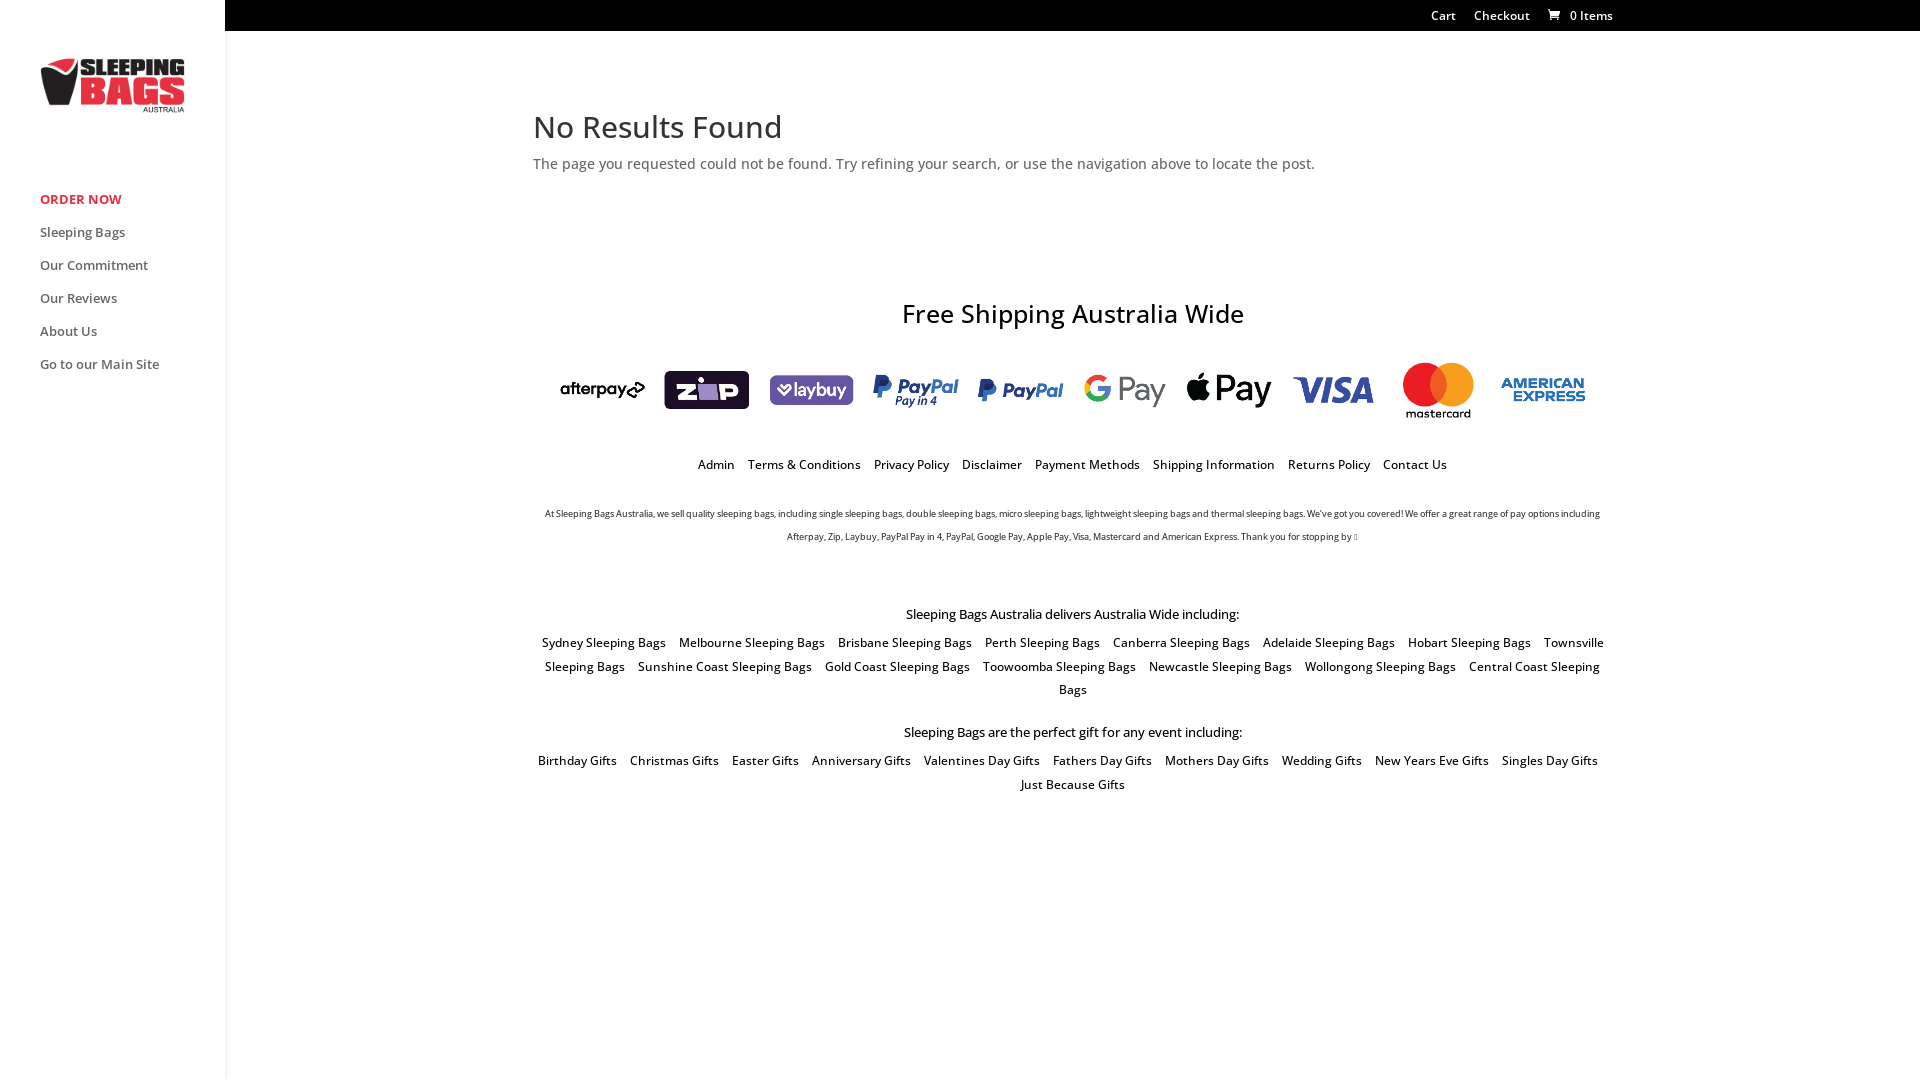 This screenshot has width=1920, height=1080. I want to click on Adelaide Sleeping Bags, so click(1328, 642).